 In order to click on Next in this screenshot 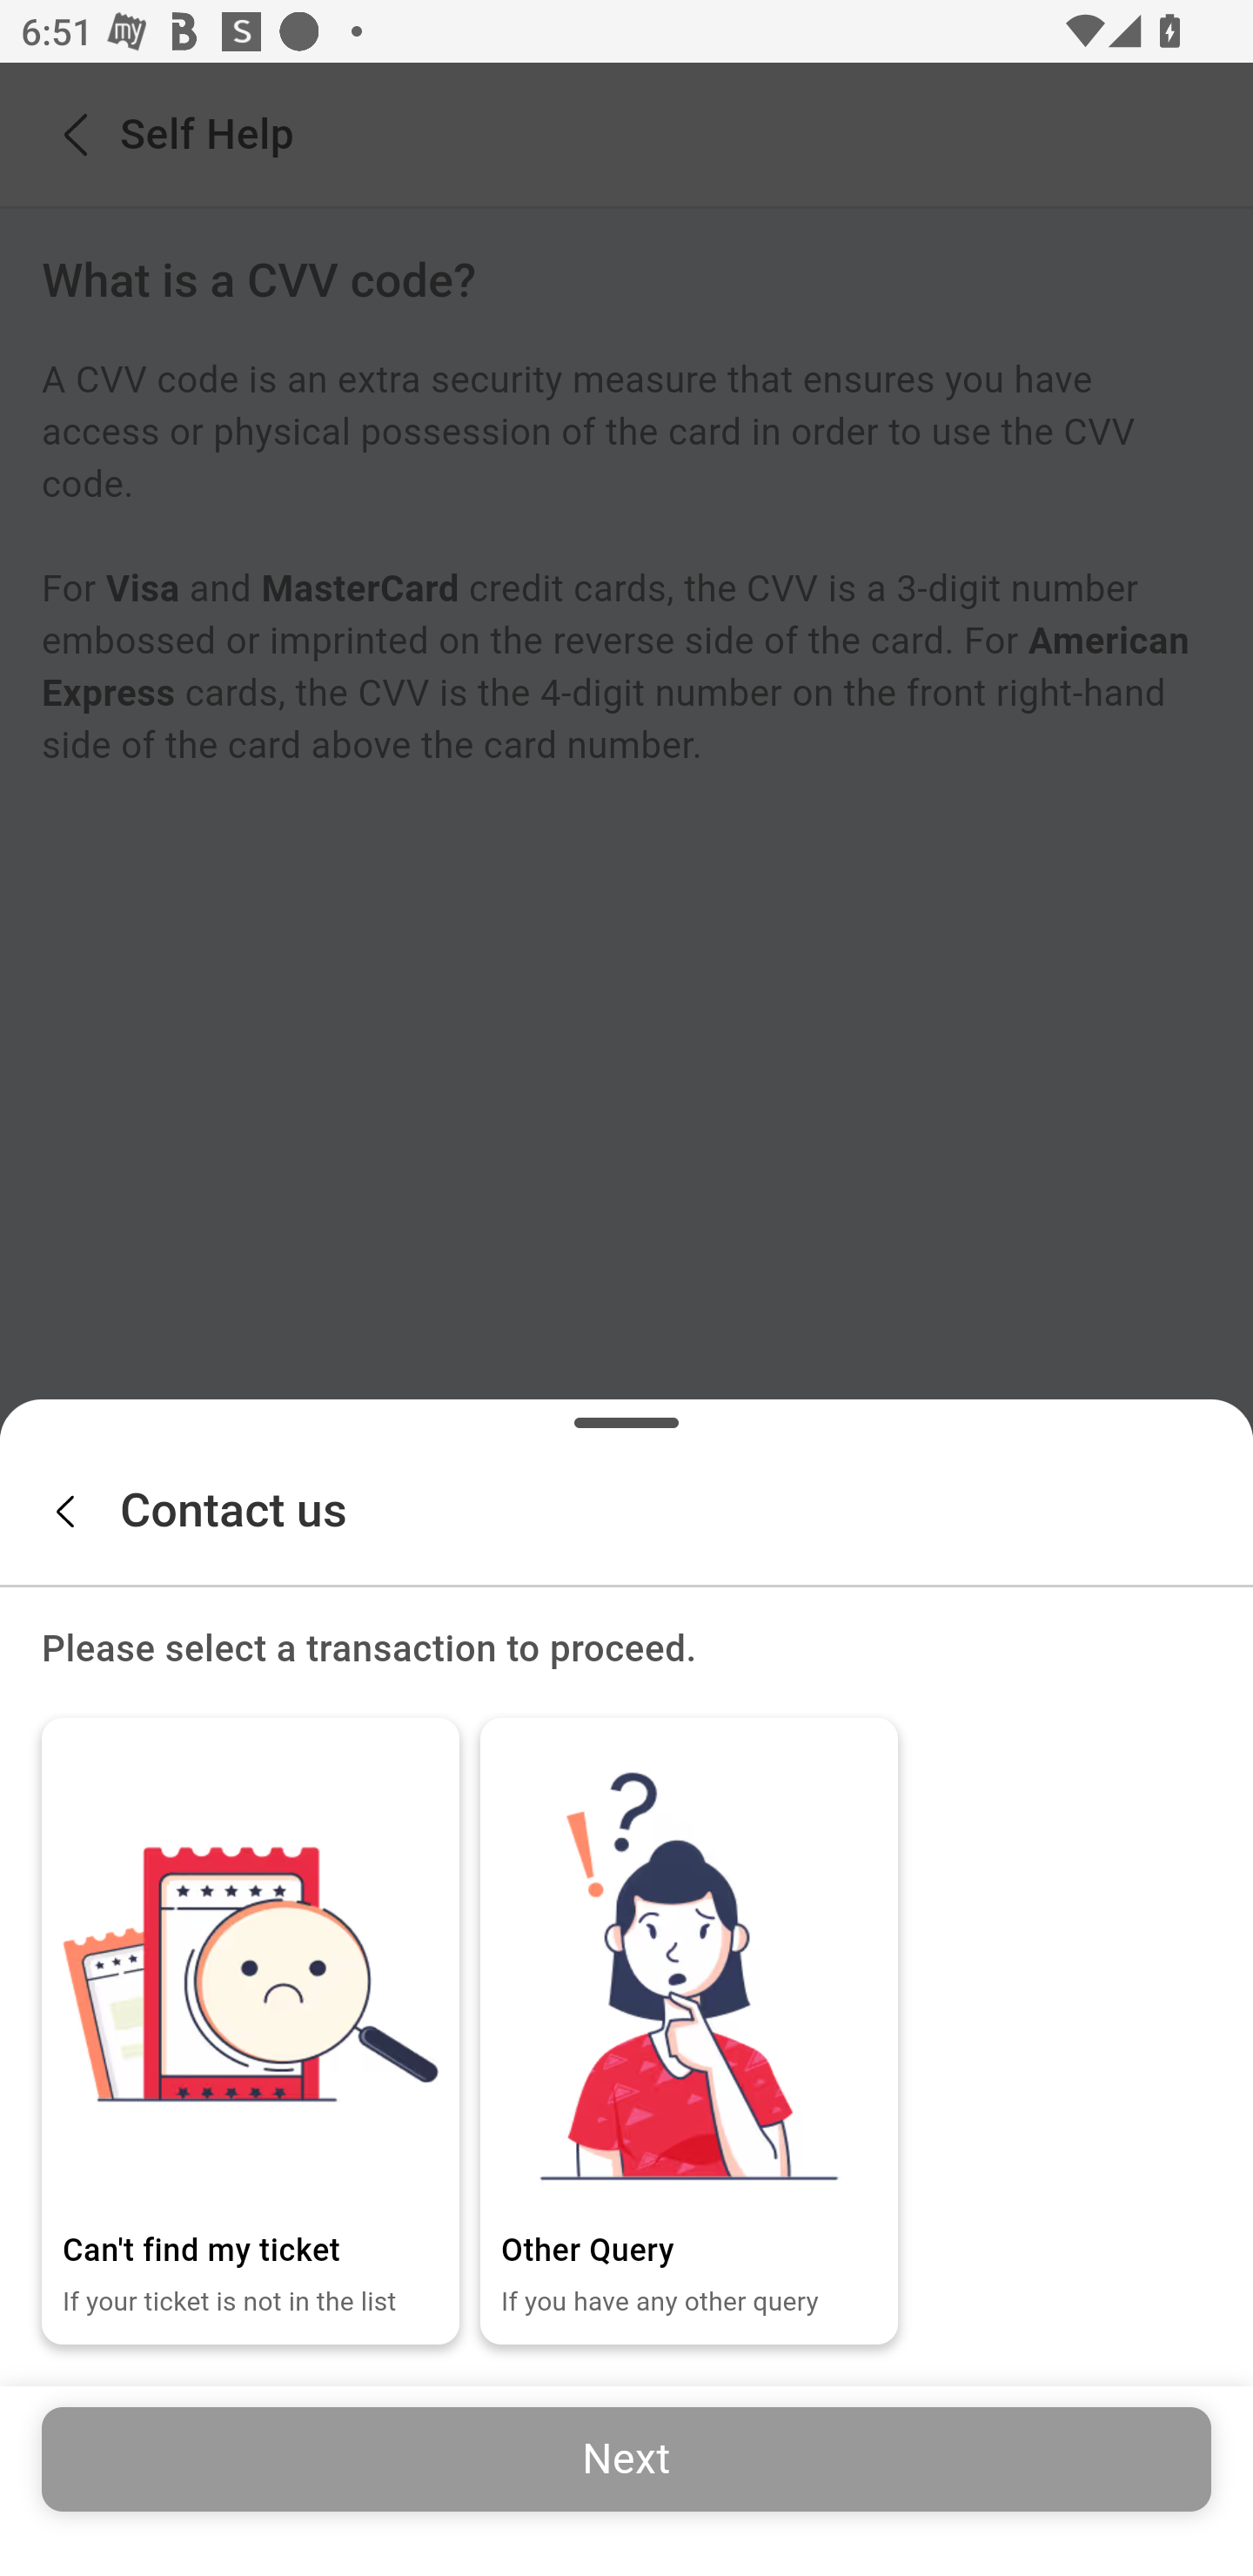, I will do `click(626, 2459)`.